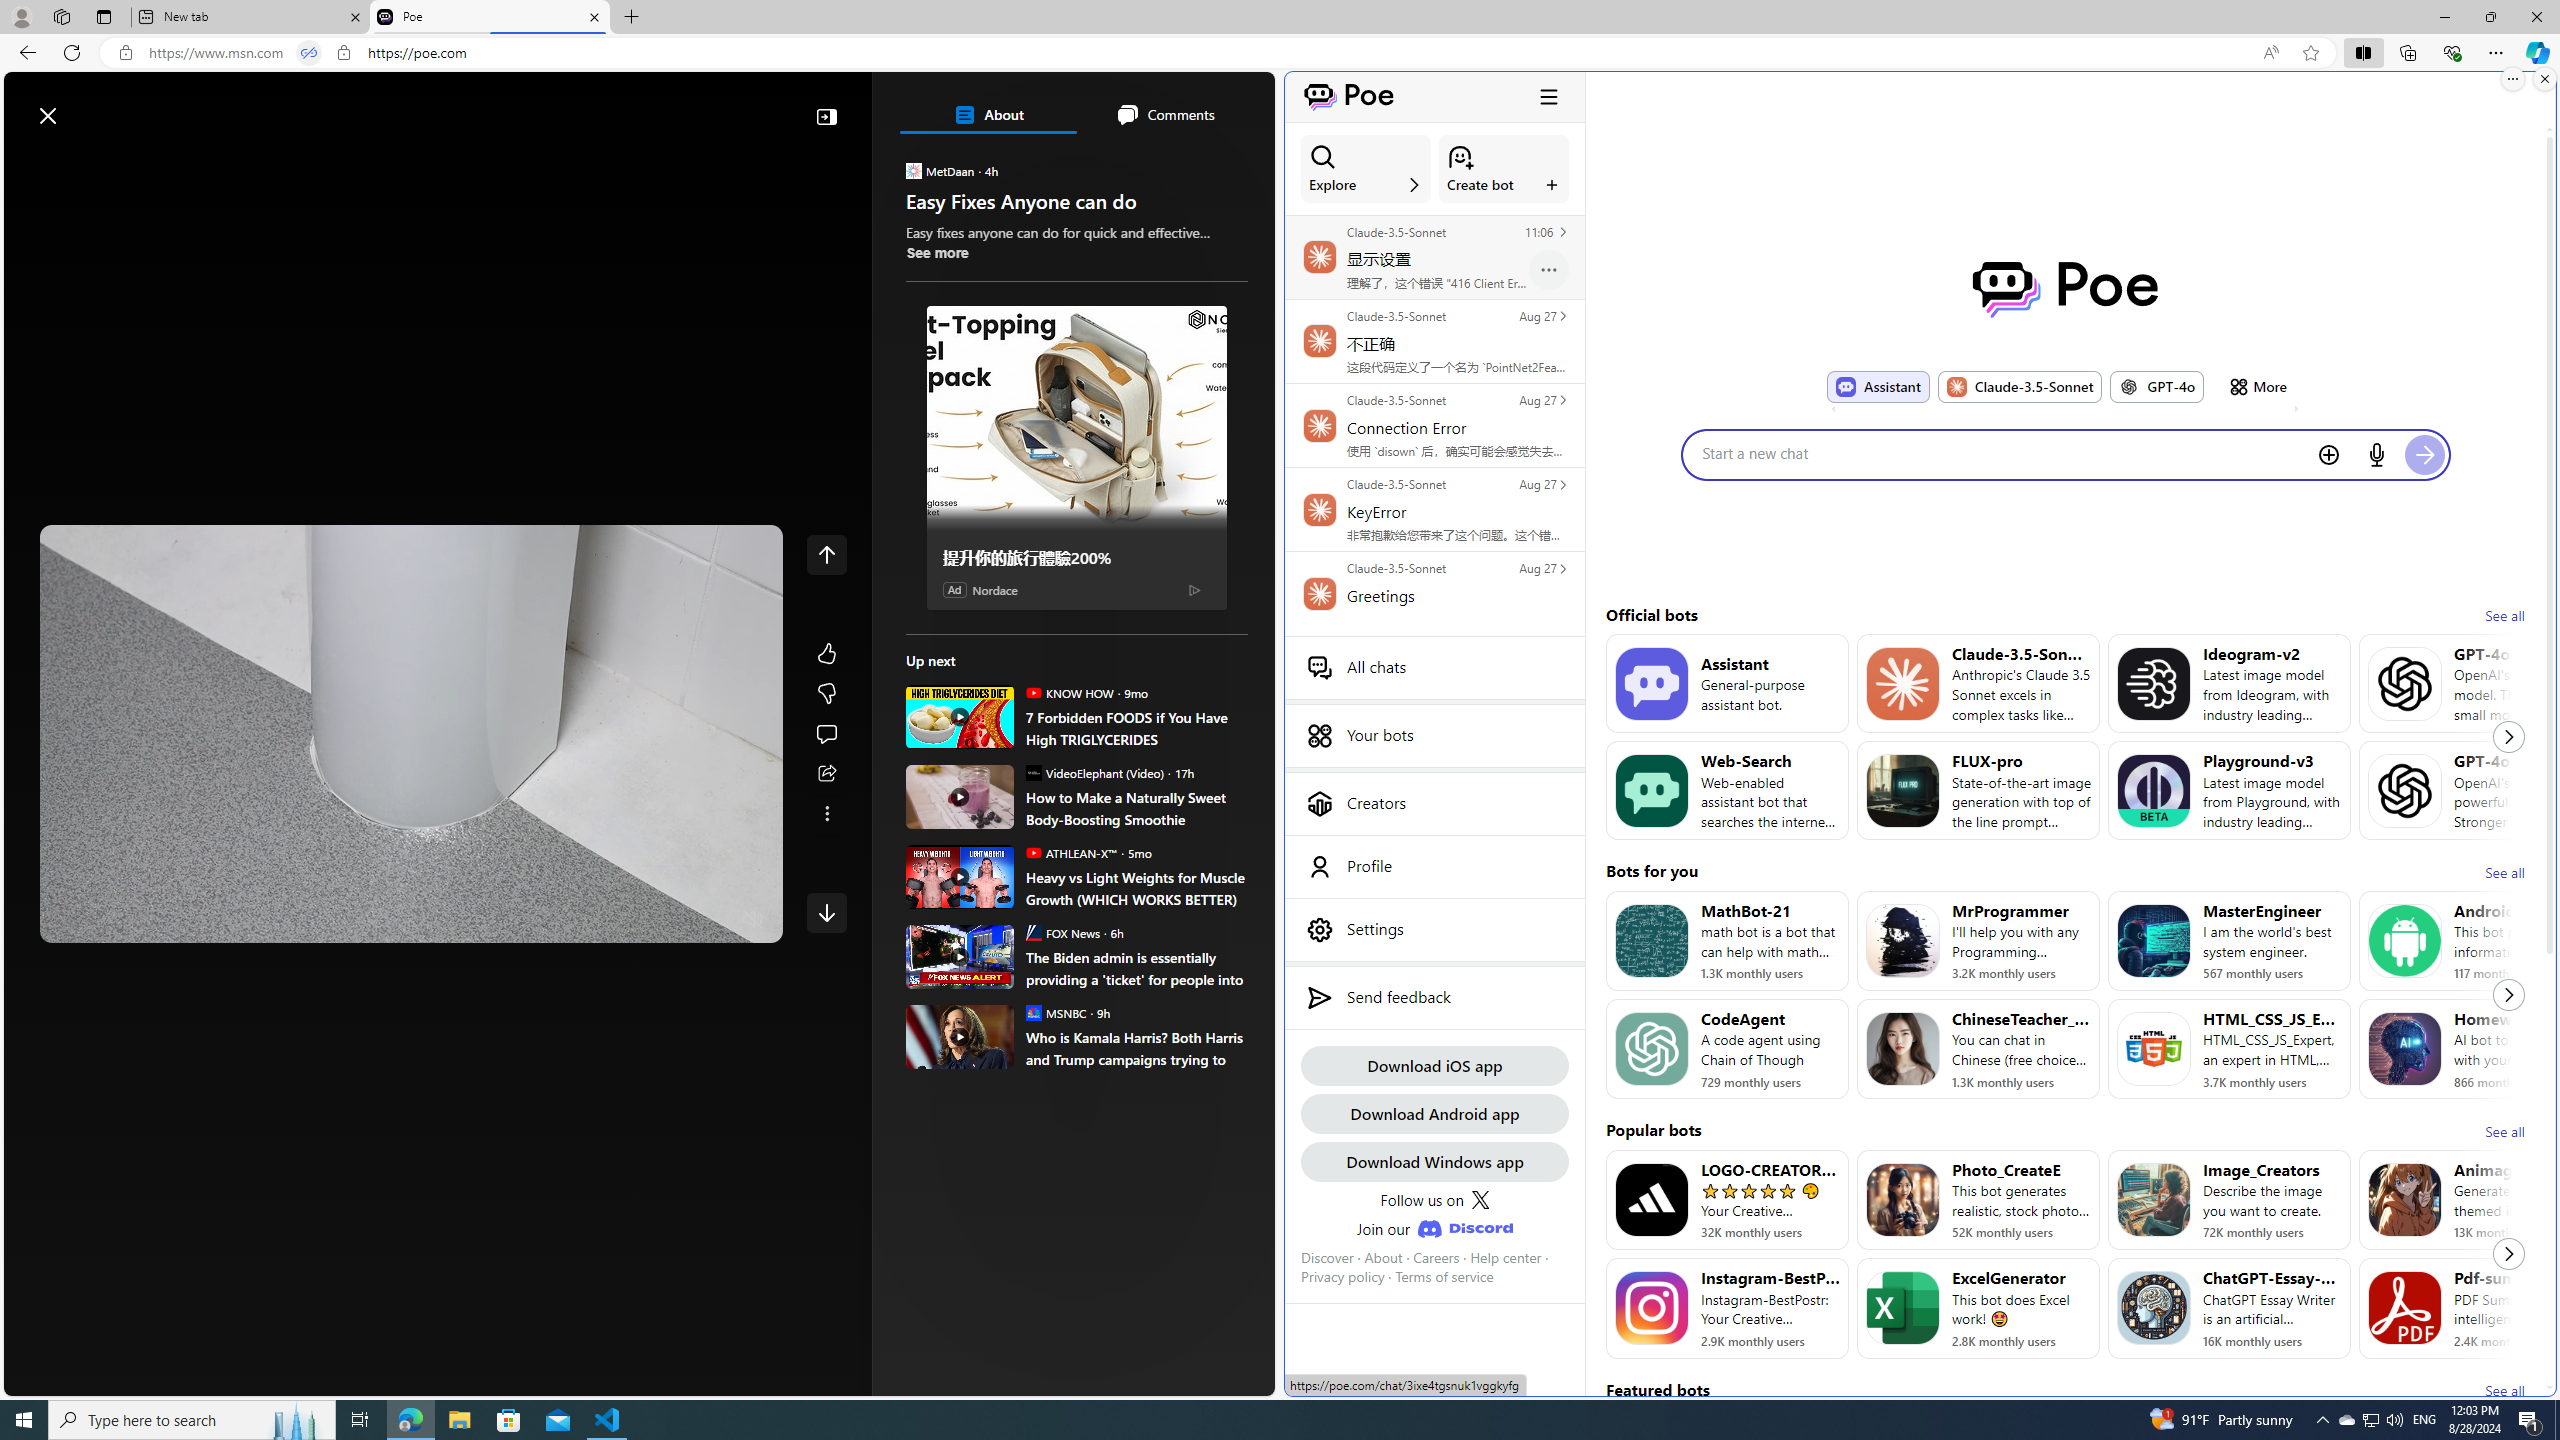 The image size is (2560, 1440). I want to click on Join our, so click(1434, 1228).